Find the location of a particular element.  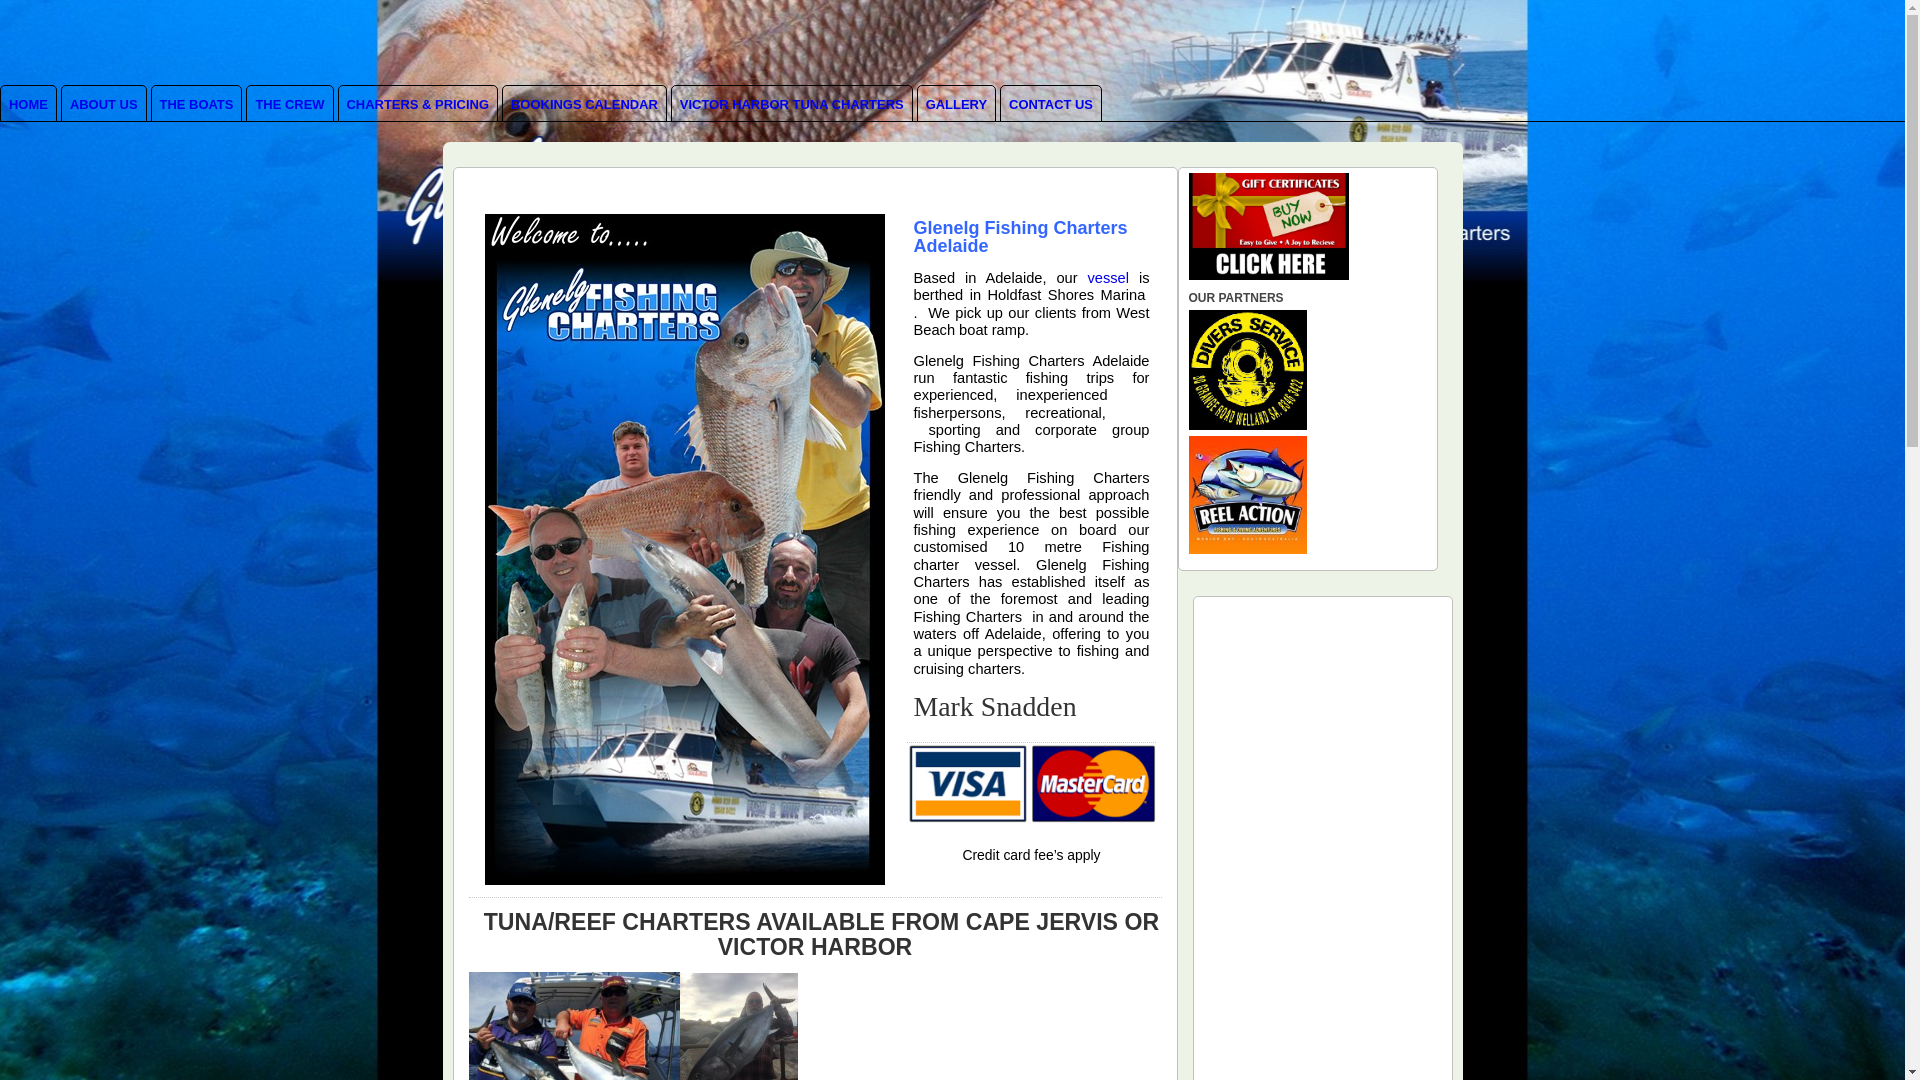

HOME is located at coordinates (28, 104).